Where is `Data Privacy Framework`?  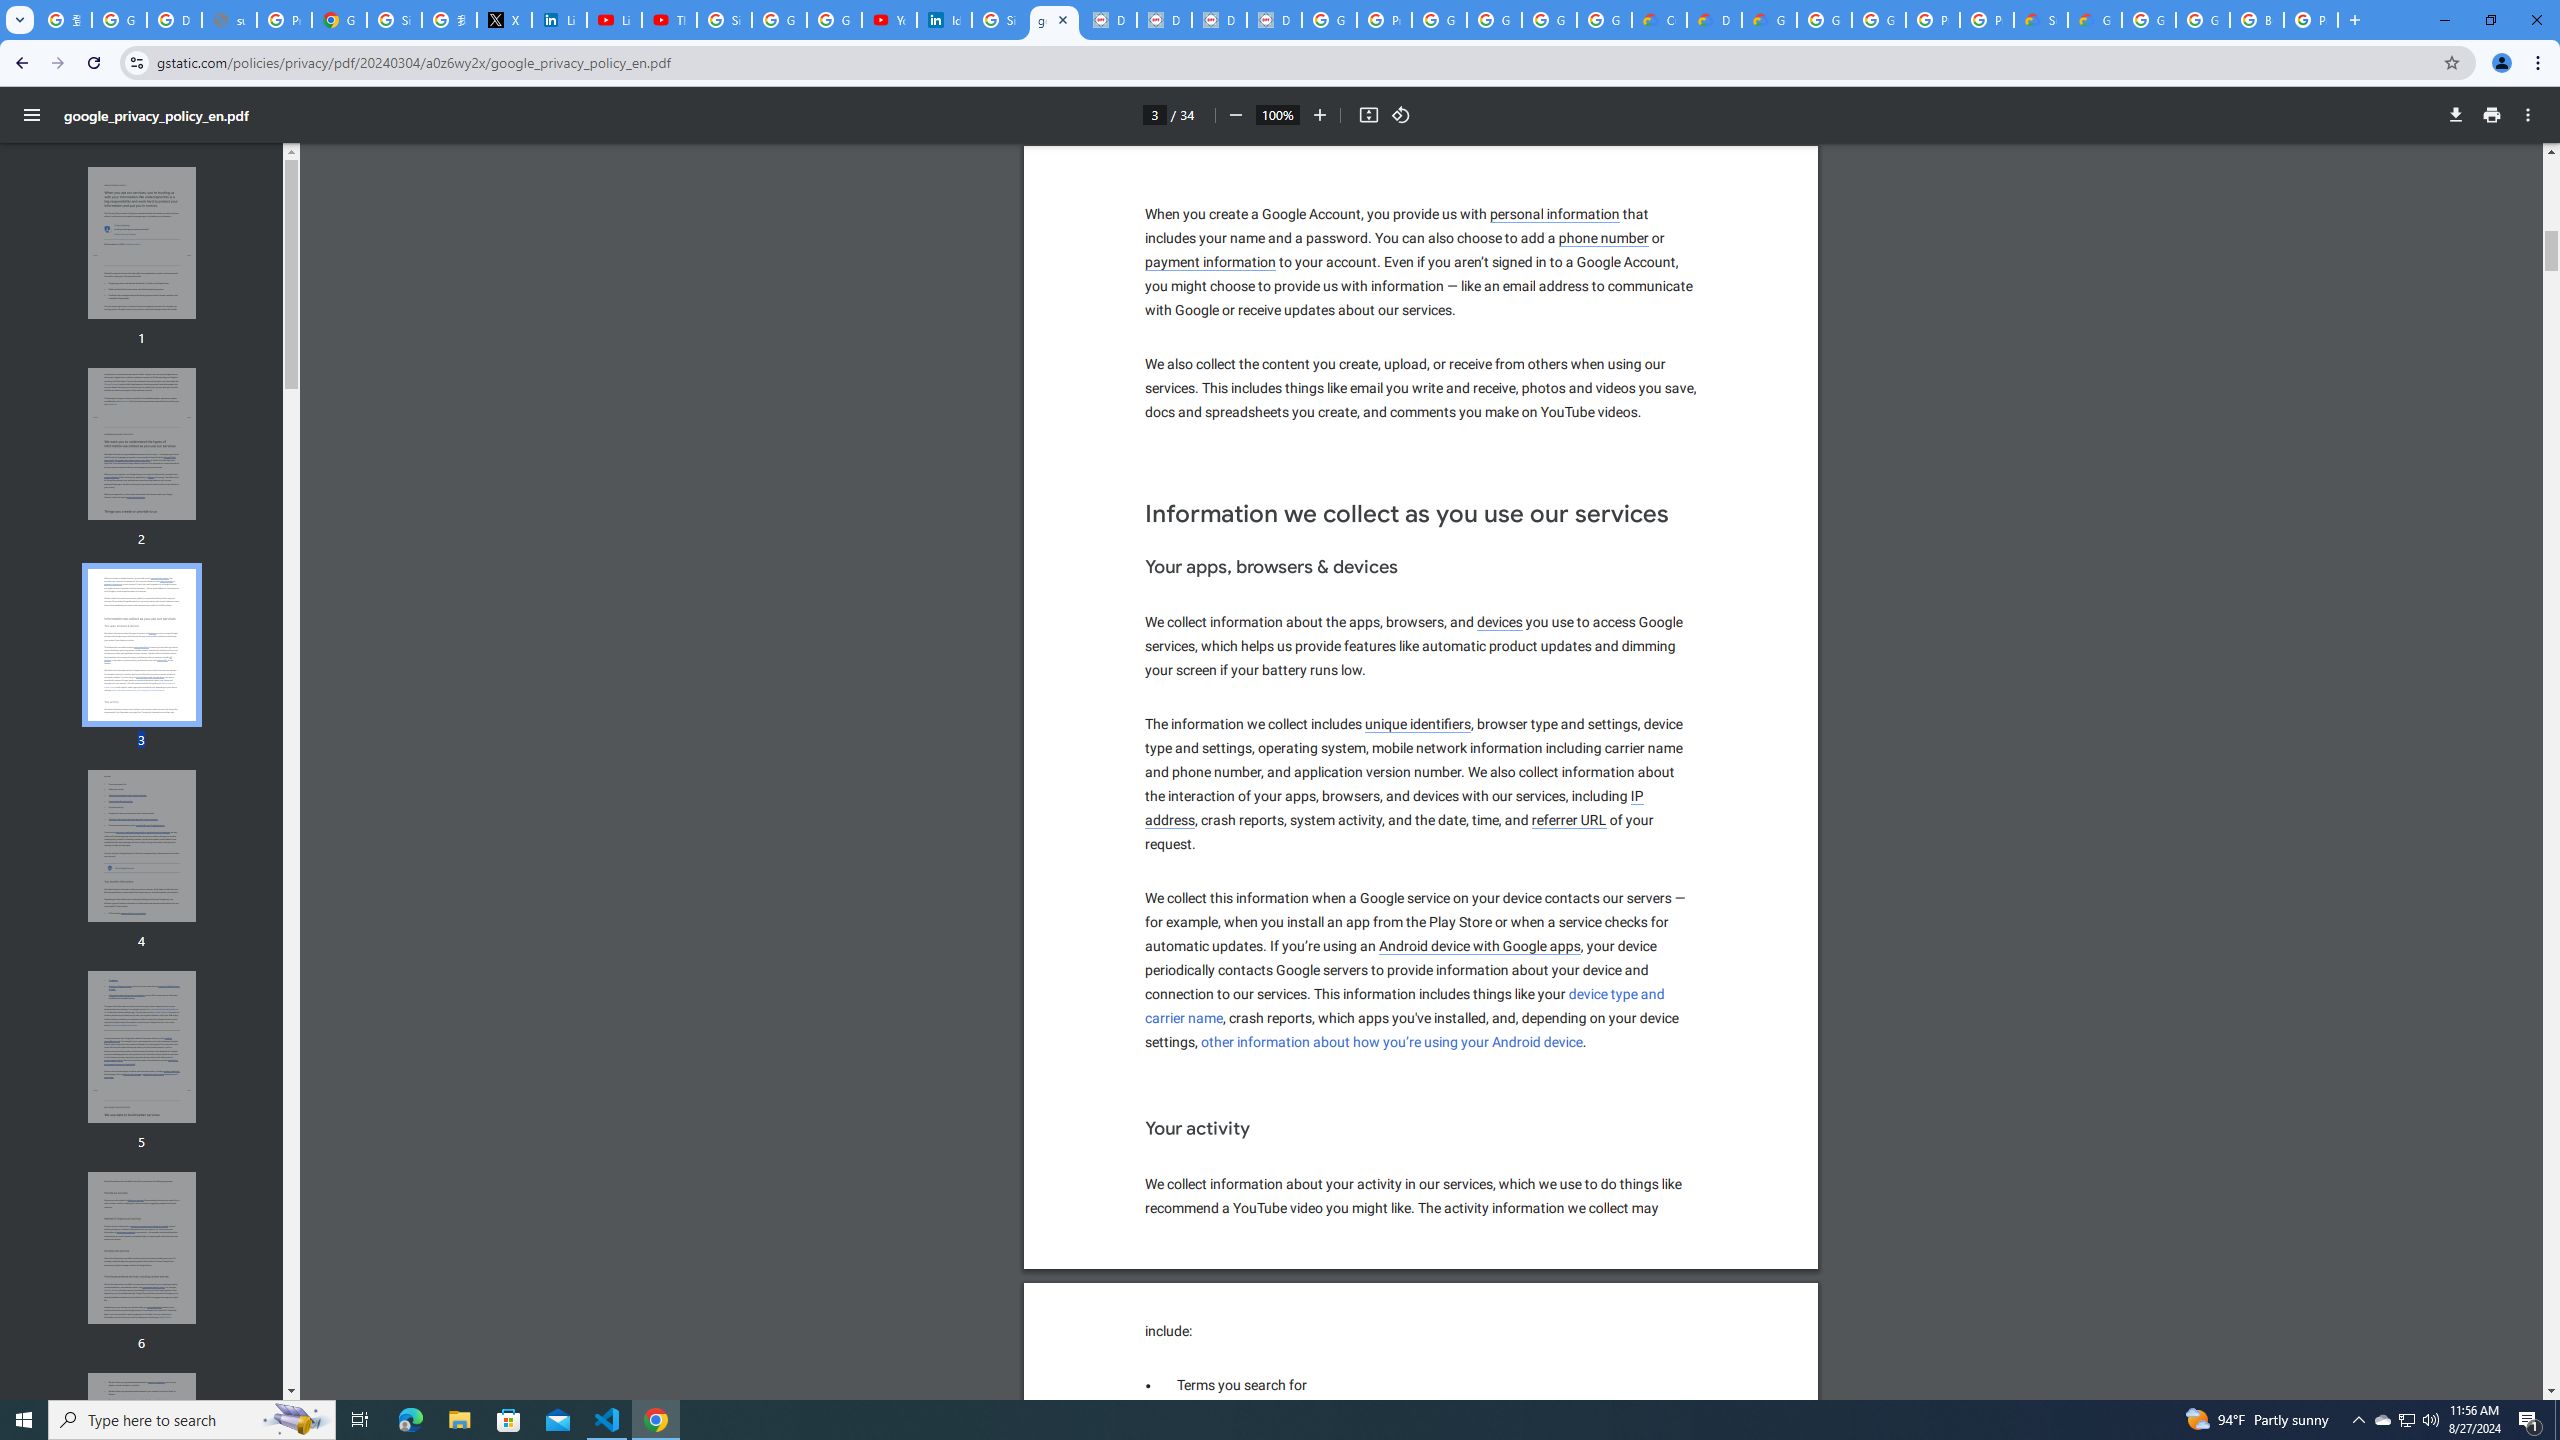
Data Privacy Framework is located at coordinates (1219, 20).